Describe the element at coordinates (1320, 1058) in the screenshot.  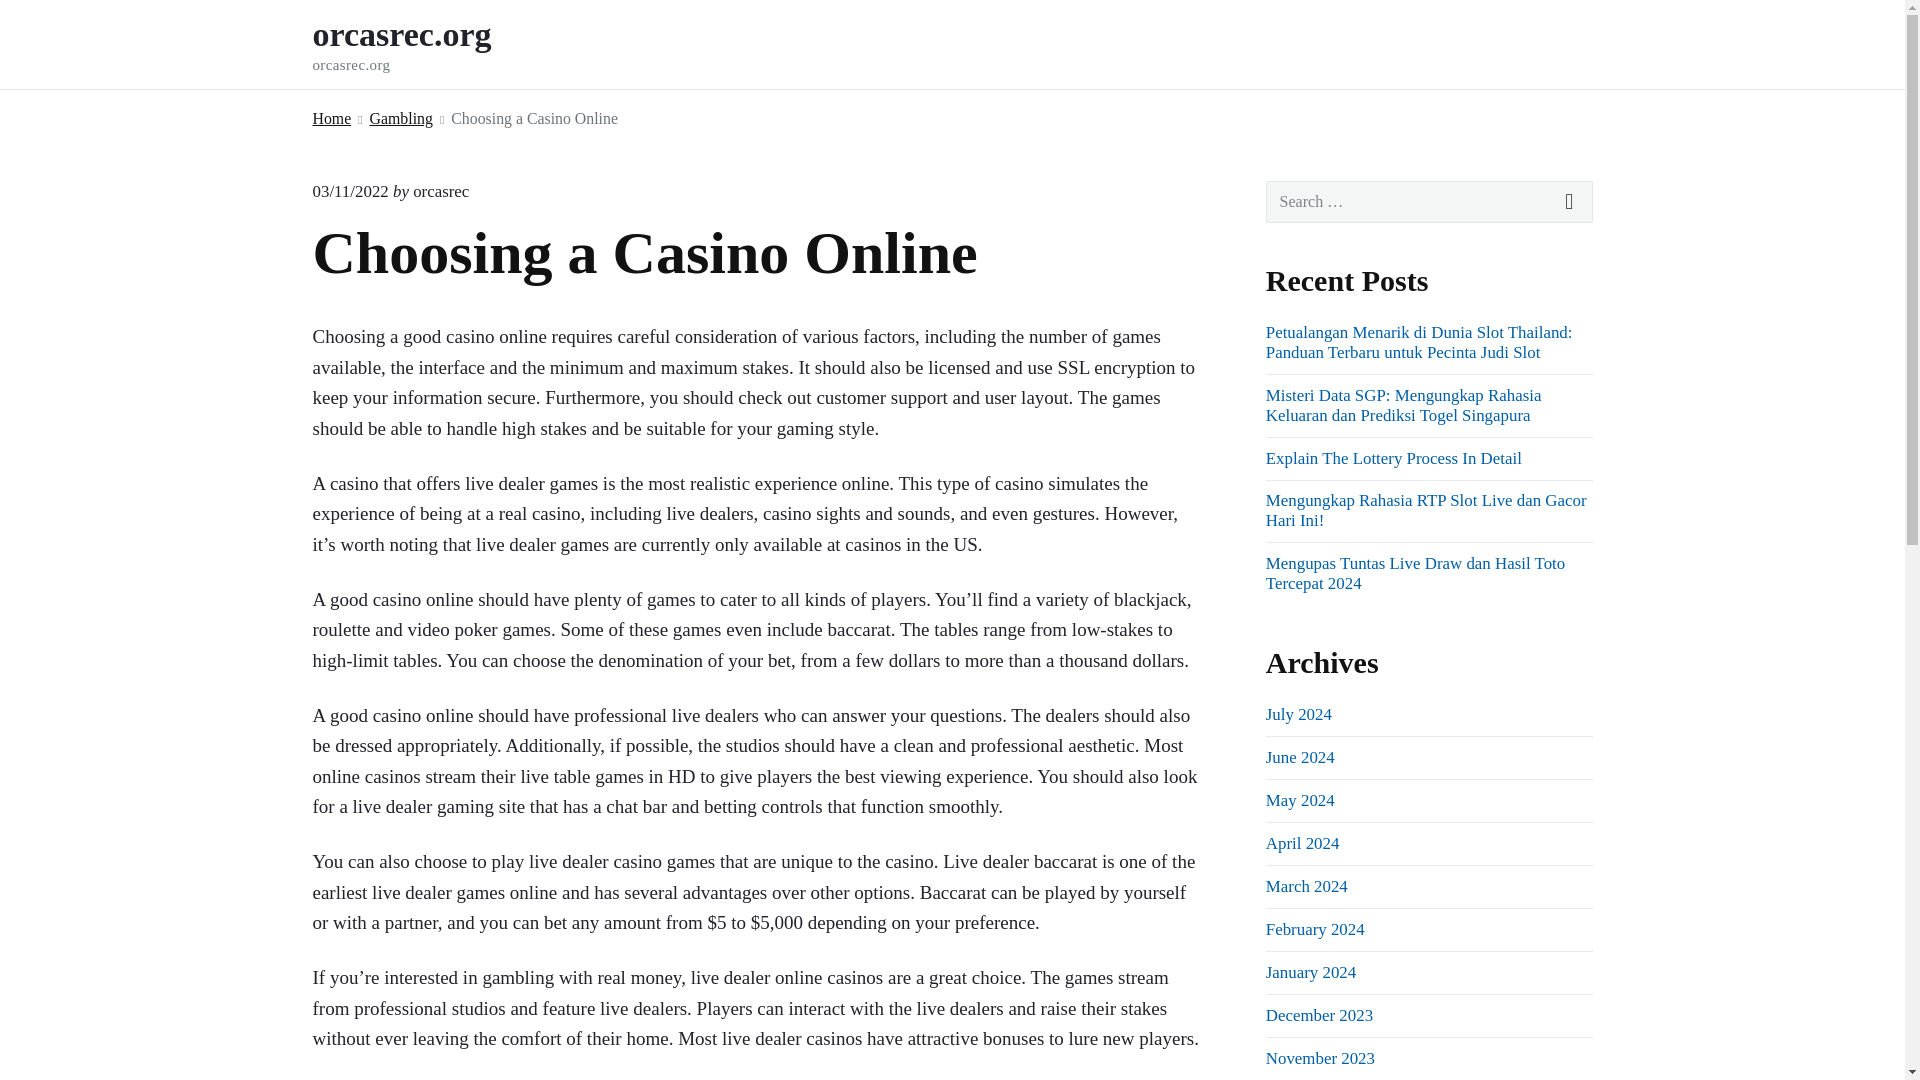
I see `Mengungkap Rahasia RTP Slot Live dan Gacor Hari Ini!` at that location.